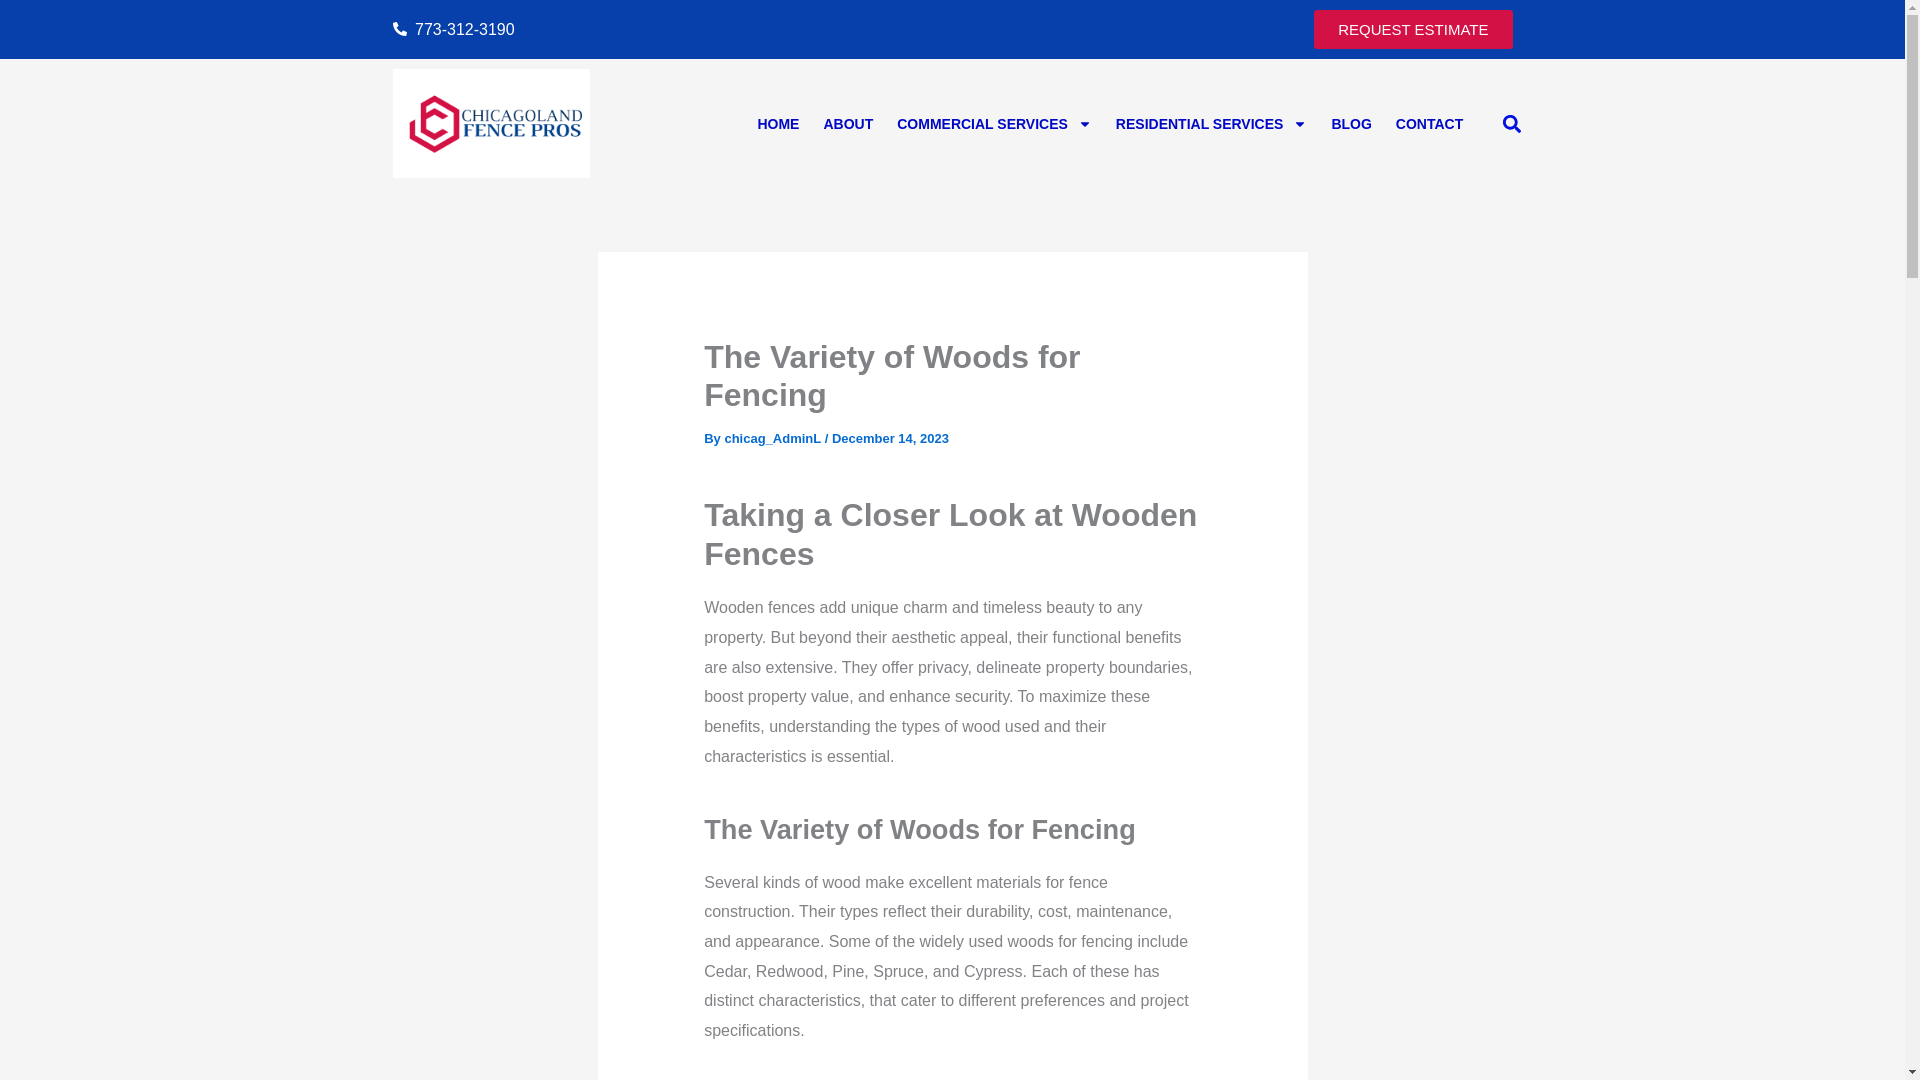  What do you see at coordinates (1429, 123) in the screenshot?
I see `CONTACT` at bounding box center [1429, 123].